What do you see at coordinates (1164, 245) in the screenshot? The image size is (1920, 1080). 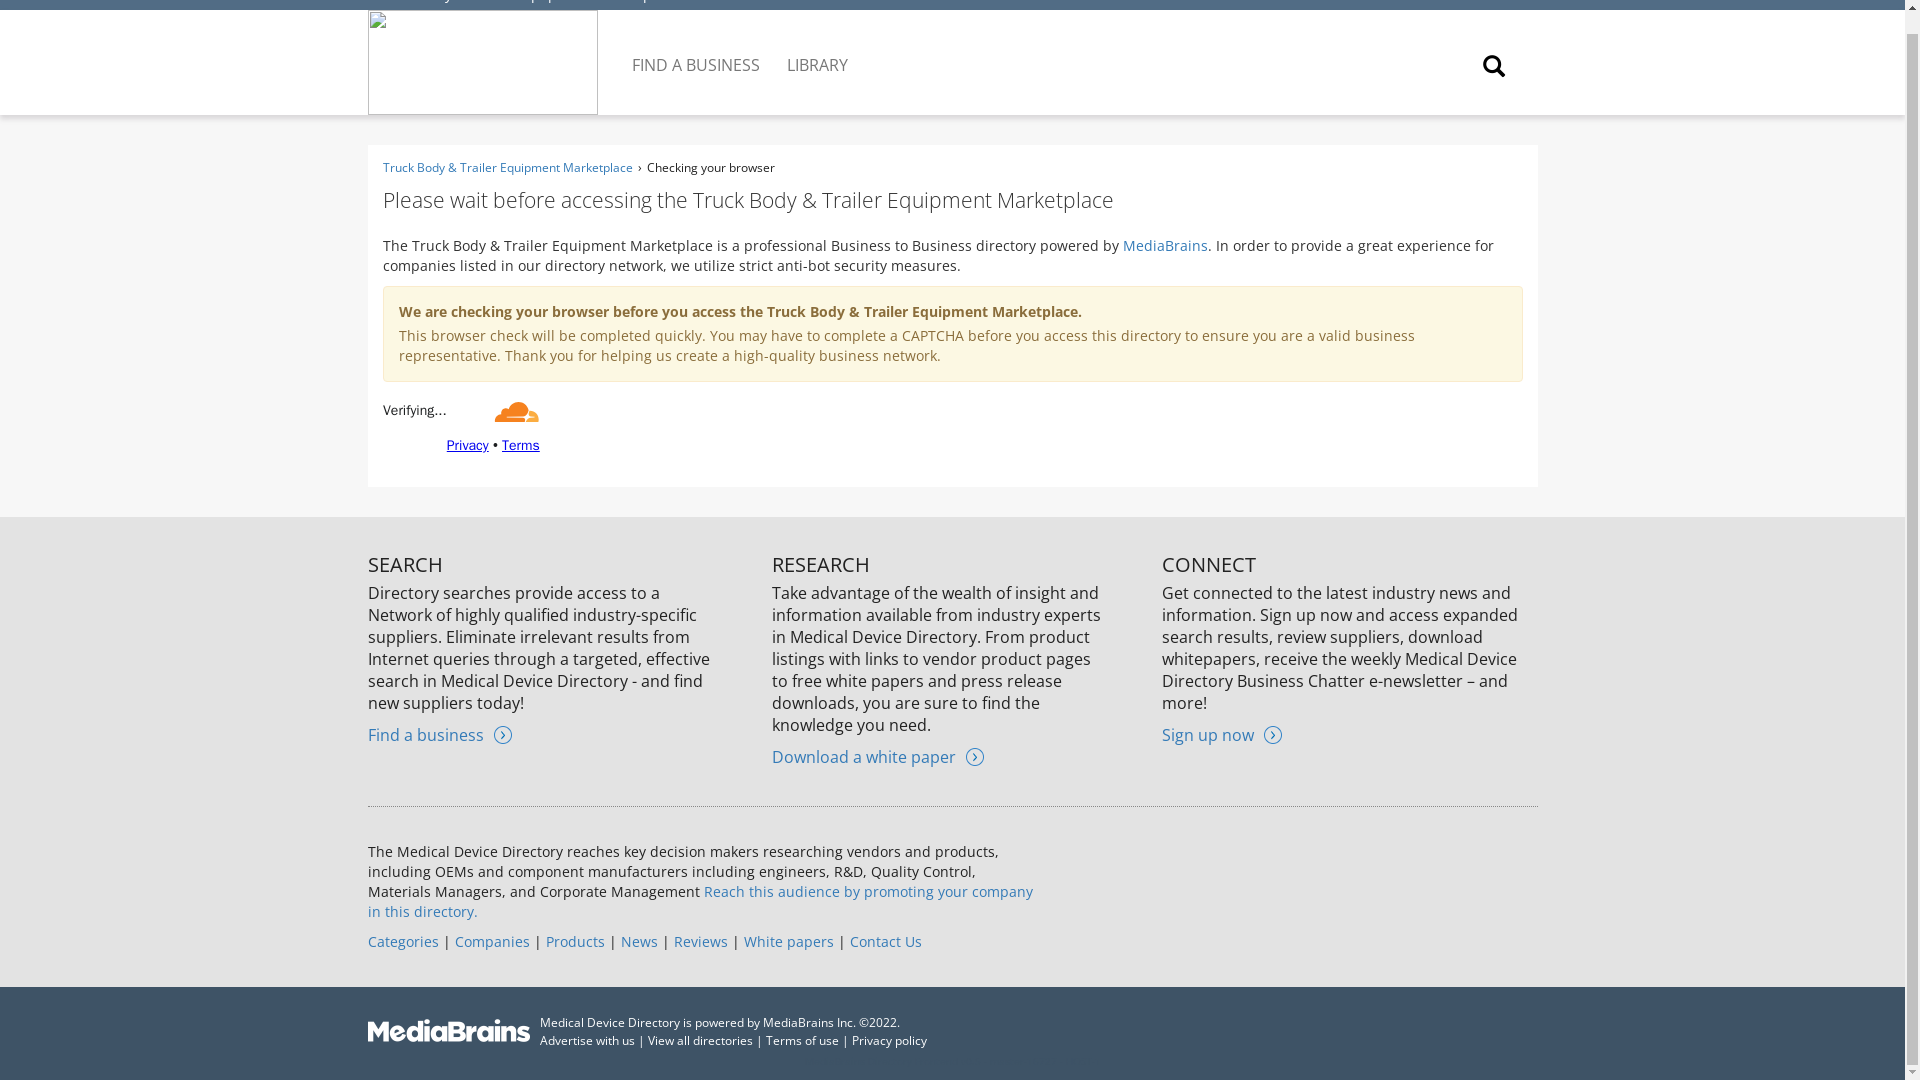 I see `MediaBrains` at bounding box center [1164, 245].